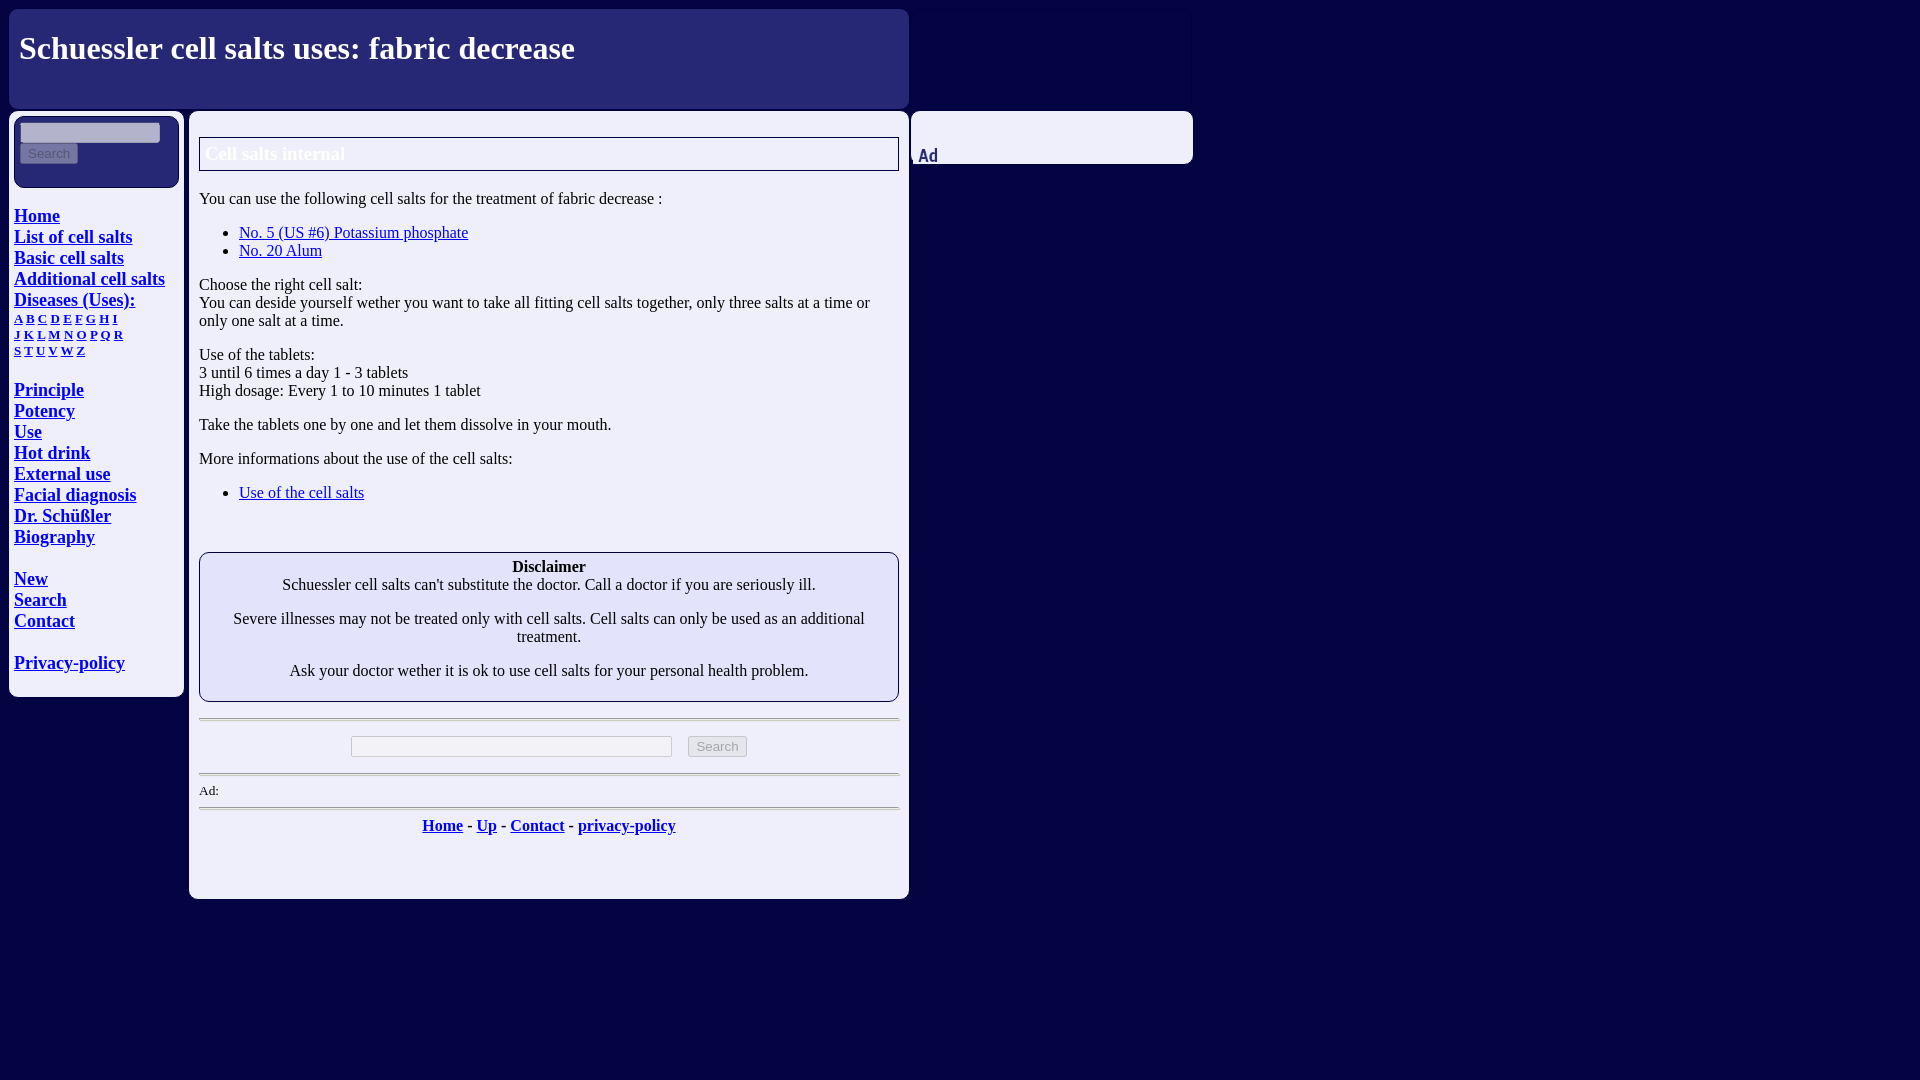  I want to click on Search, so click(716, 746).